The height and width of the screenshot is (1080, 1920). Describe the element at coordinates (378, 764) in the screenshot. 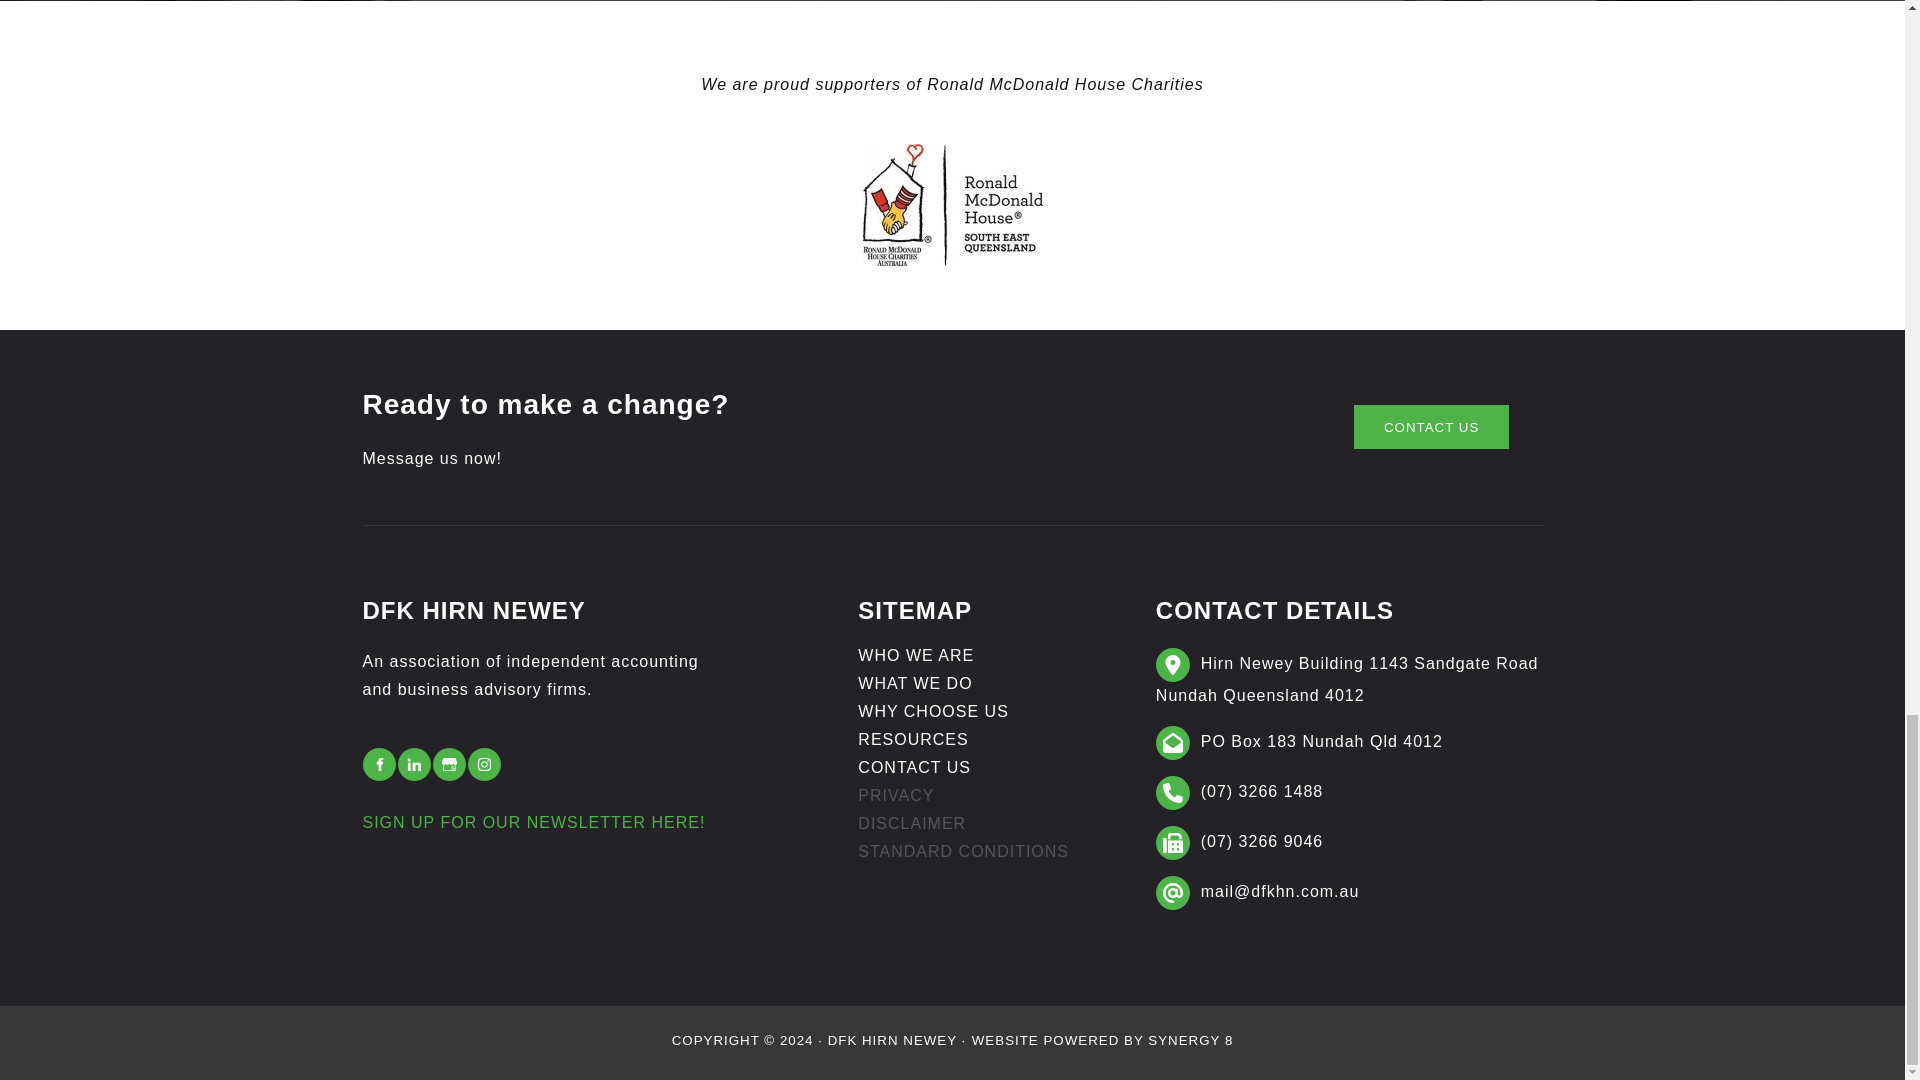

I see `Facebook` at that location.